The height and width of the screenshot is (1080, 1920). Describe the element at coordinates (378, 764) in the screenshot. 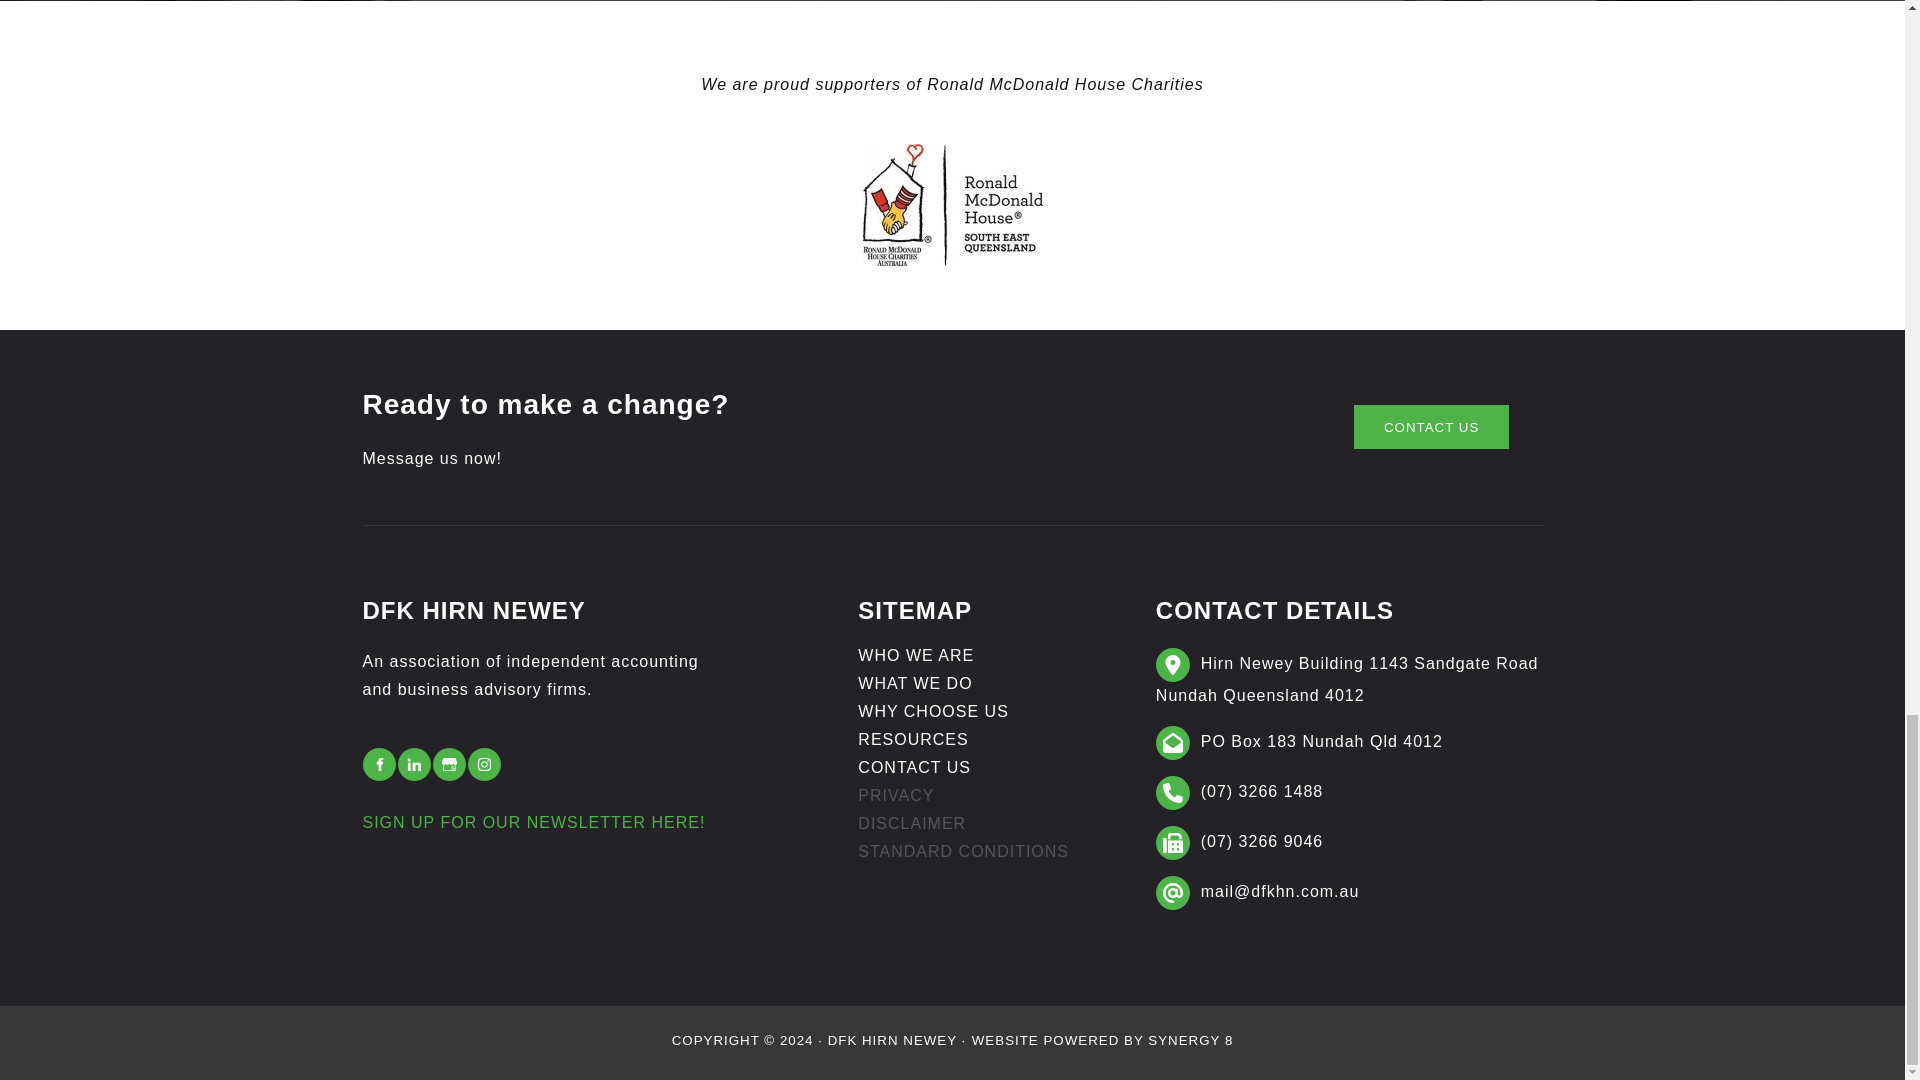

I see `Facebook` at that location.